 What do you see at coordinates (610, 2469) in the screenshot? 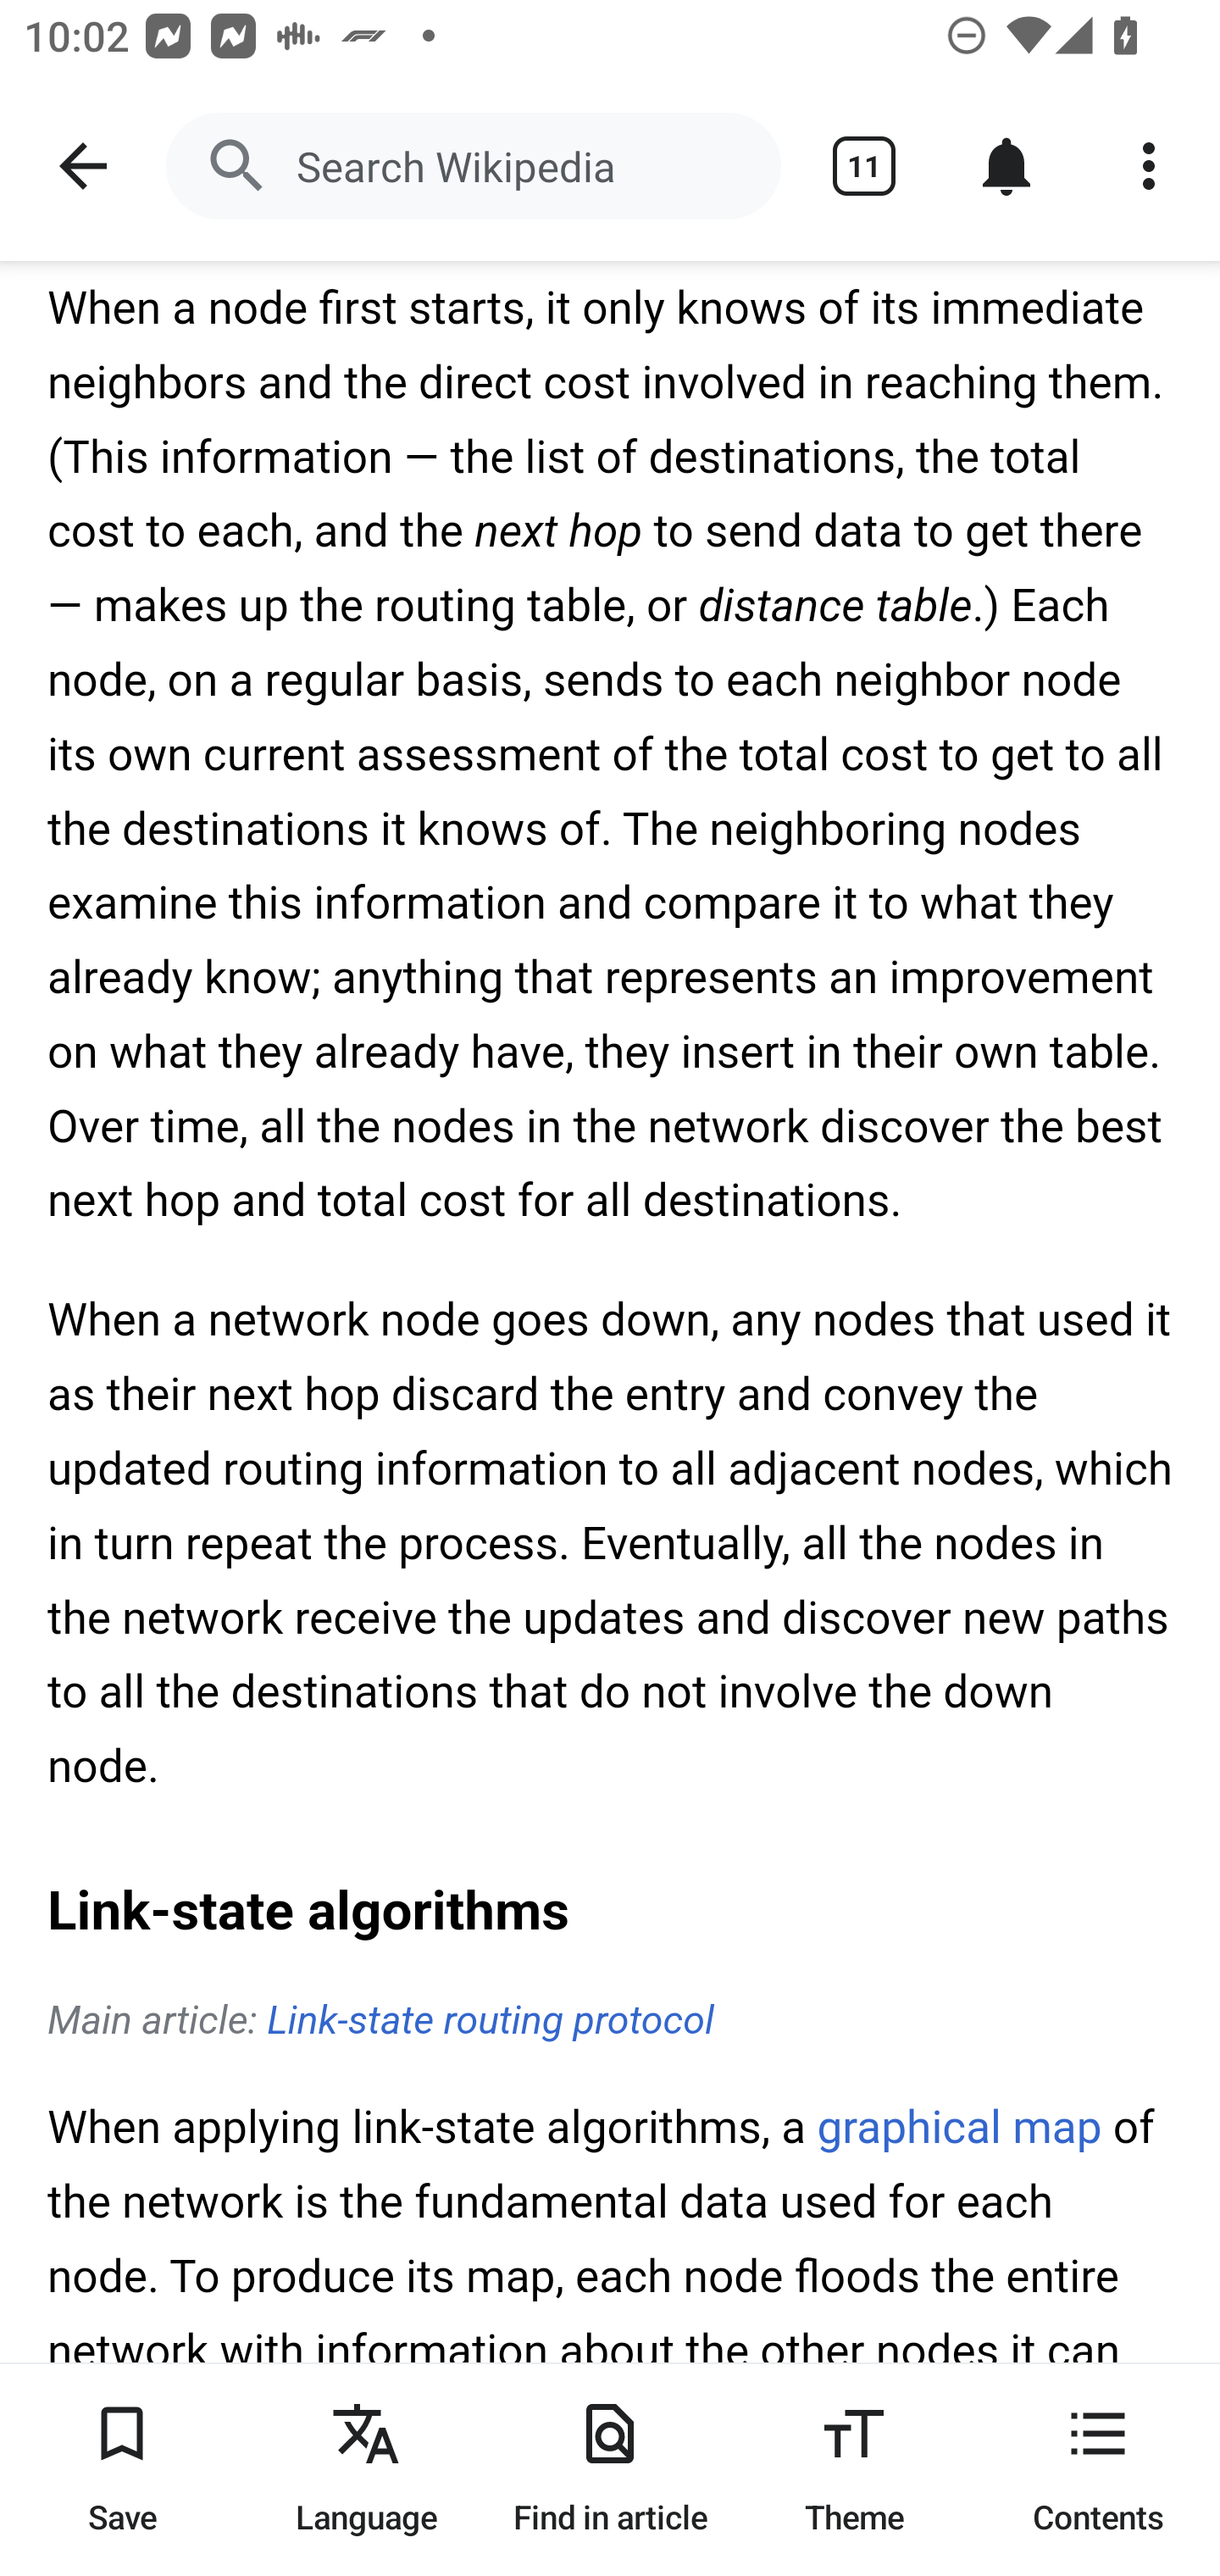
I see `Find in article` at bounding box center [610, 2469].